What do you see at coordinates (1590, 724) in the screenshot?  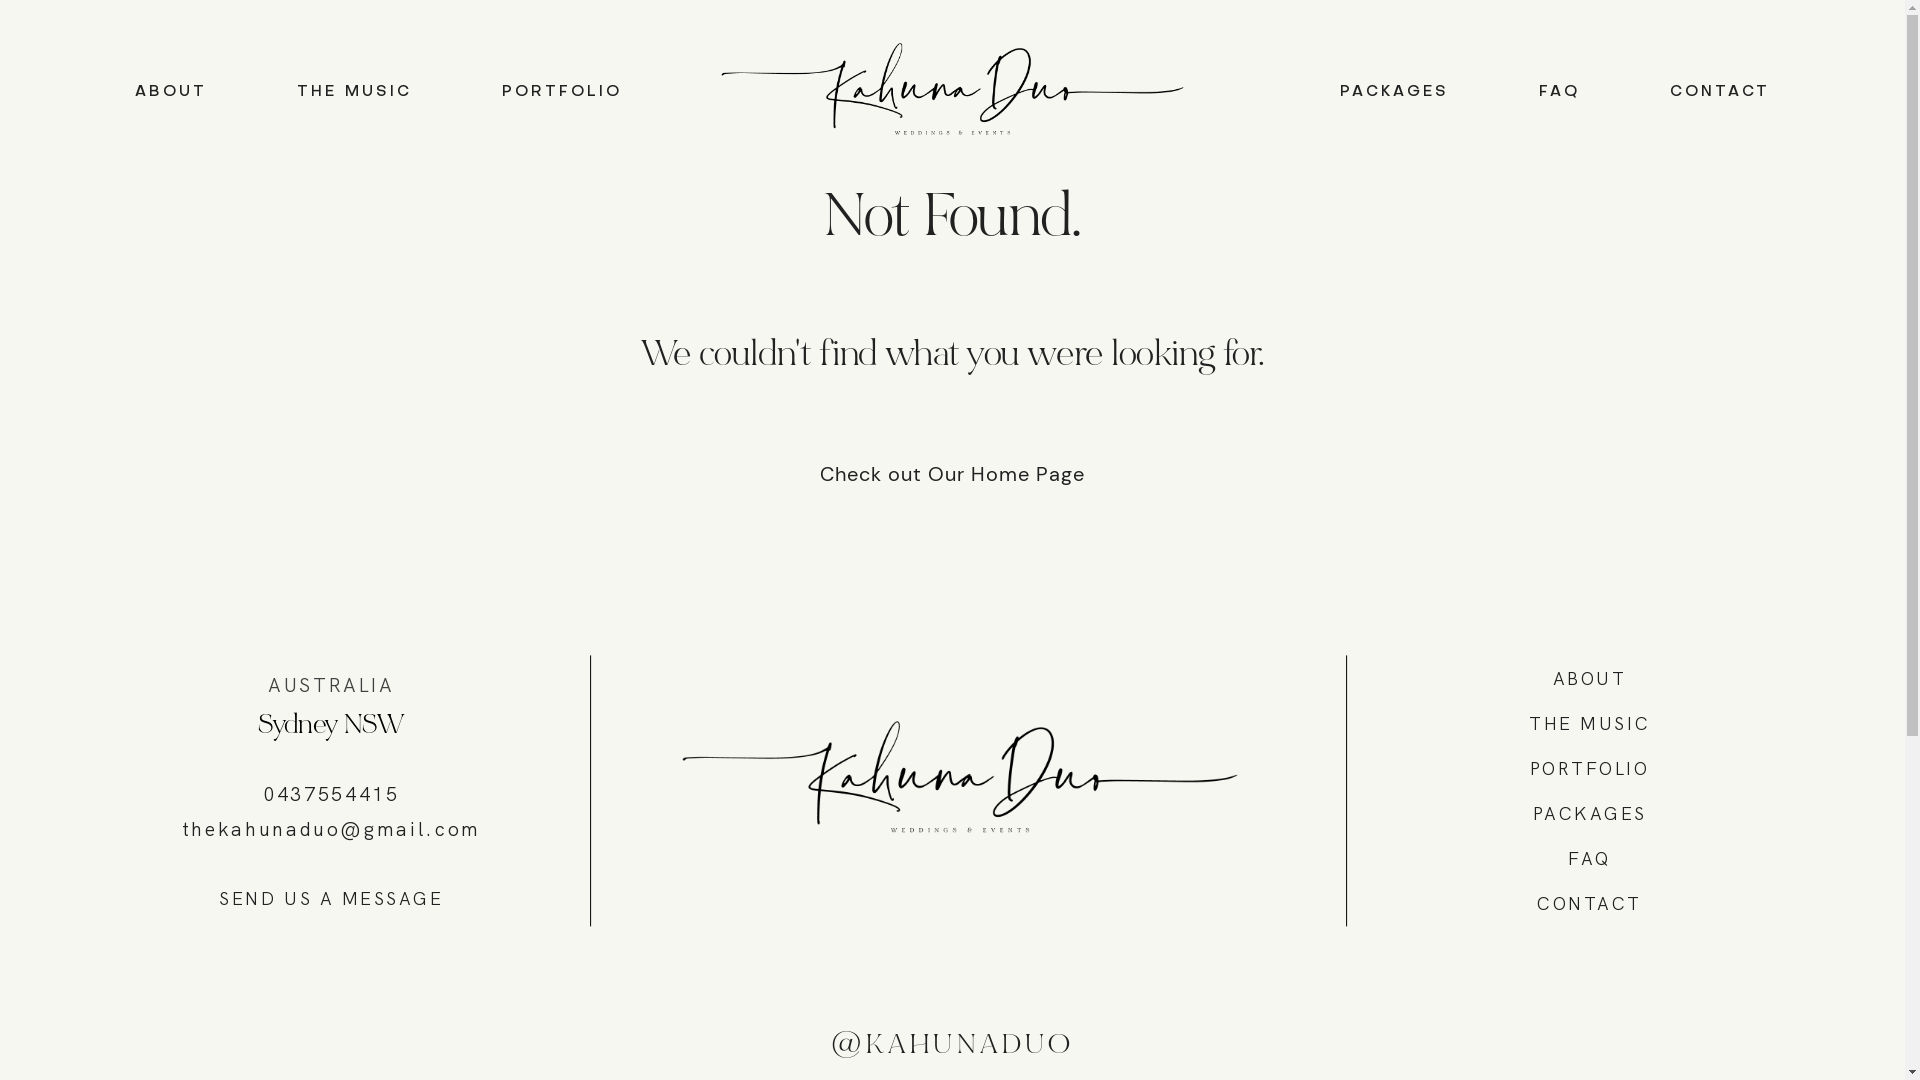 I see `THE MUSIC` at bounding box center [1590, 724].